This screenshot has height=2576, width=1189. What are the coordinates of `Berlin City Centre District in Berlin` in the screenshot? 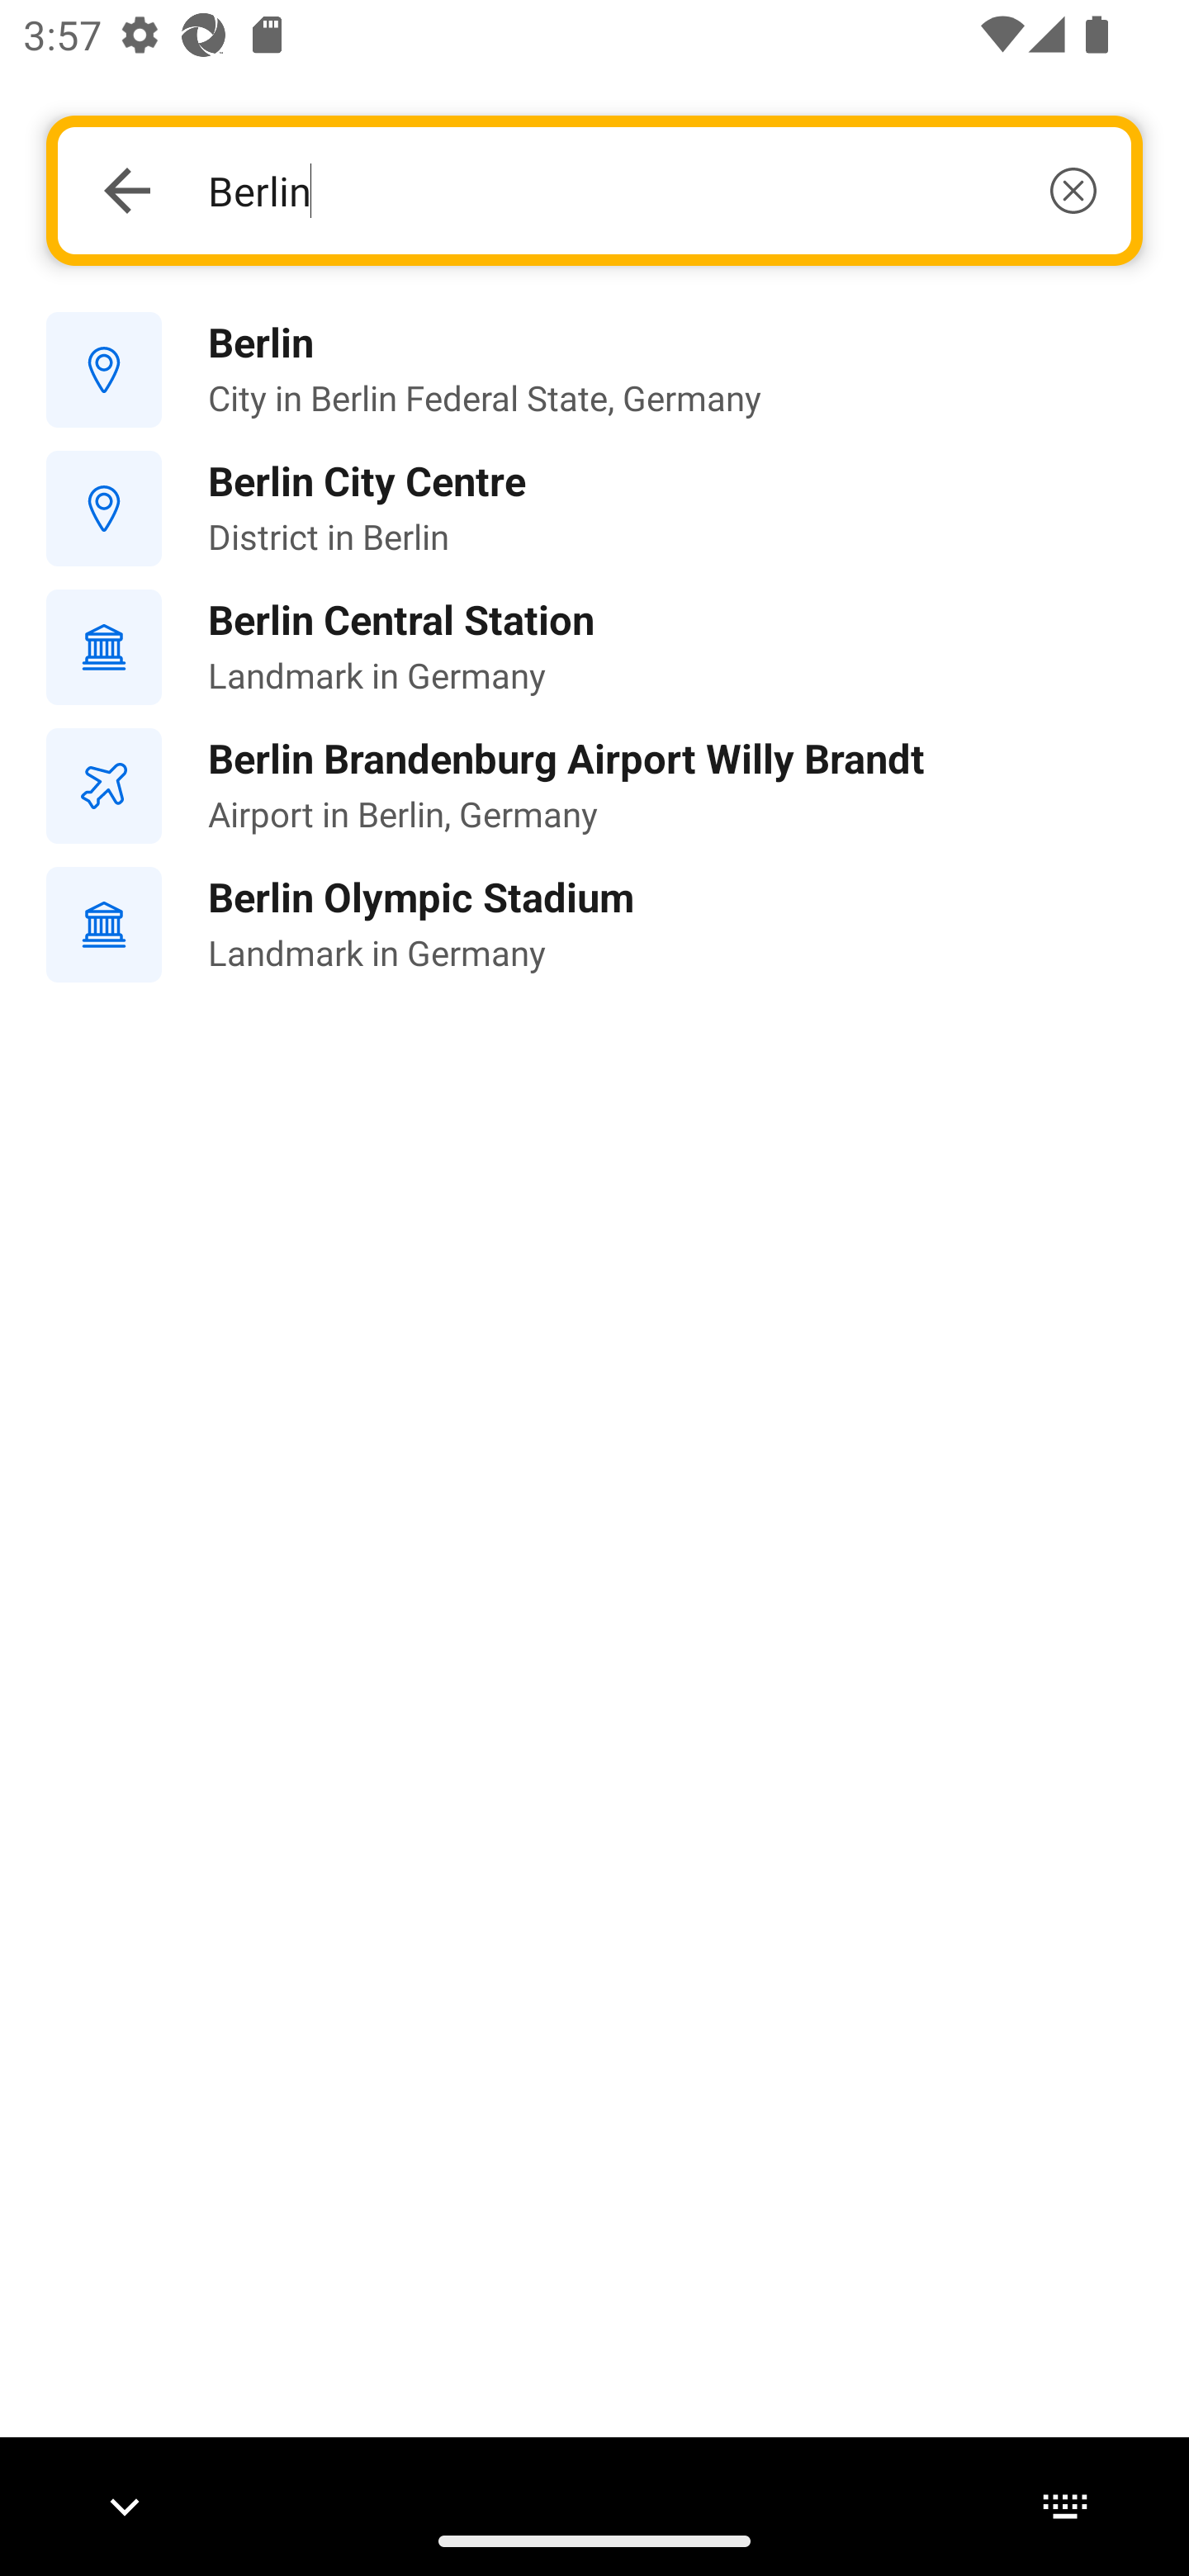 It's located at (594, 509).